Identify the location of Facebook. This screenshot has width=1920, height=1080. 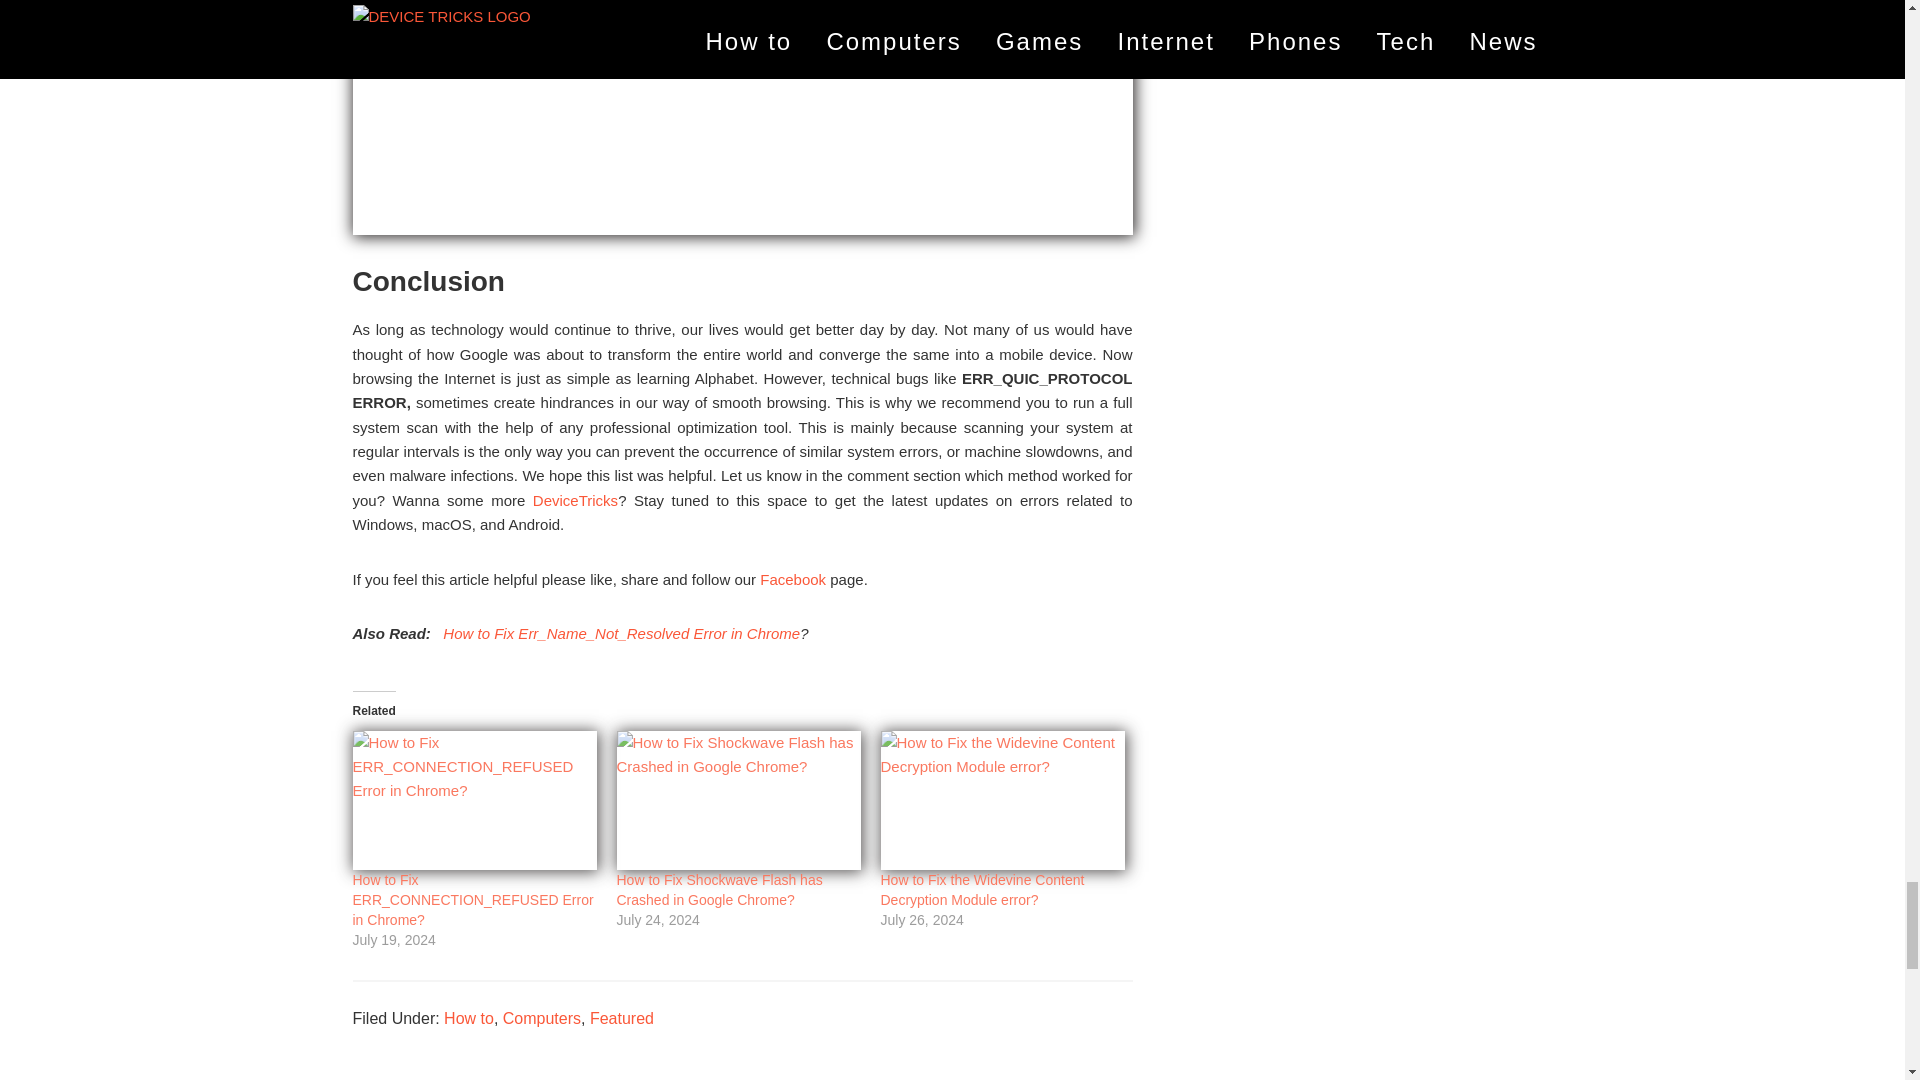
(792, 578).